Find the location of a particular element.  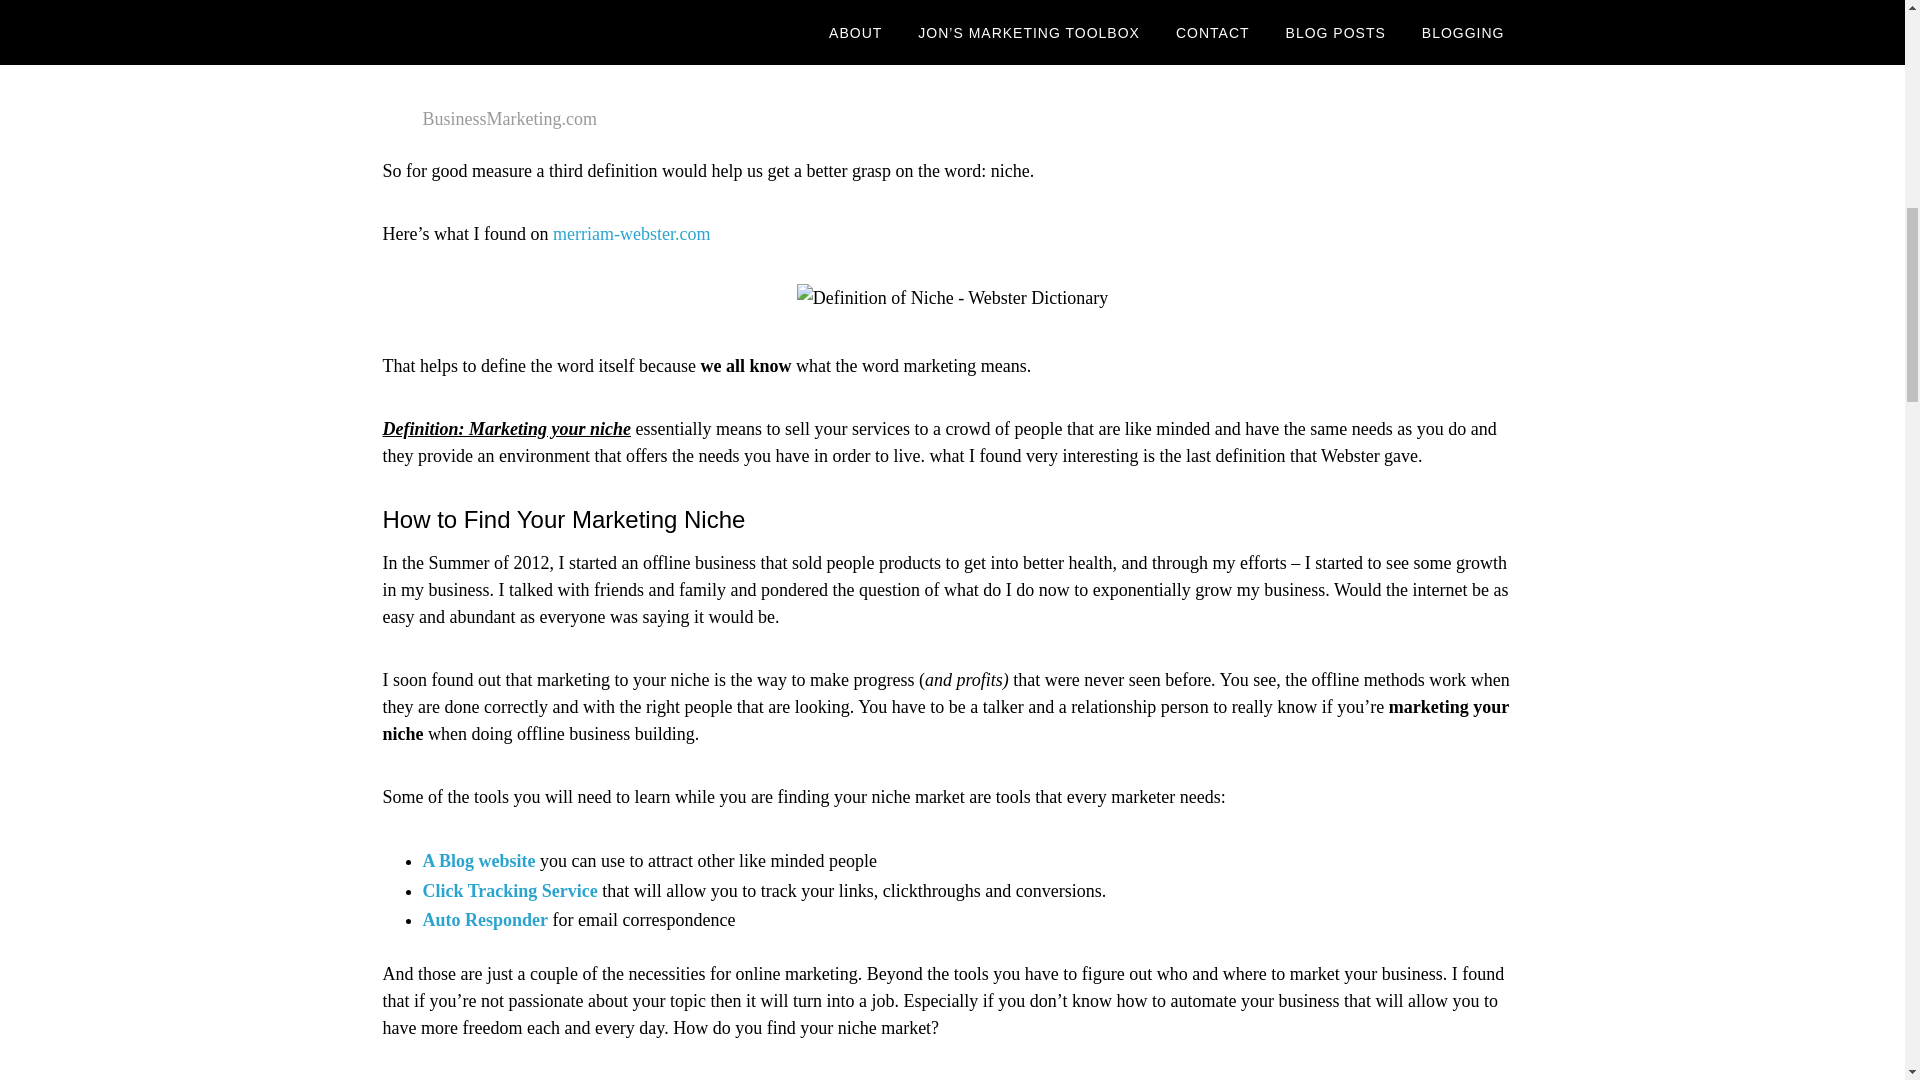

Click Tracking Service is located at coordinates (510, 890).